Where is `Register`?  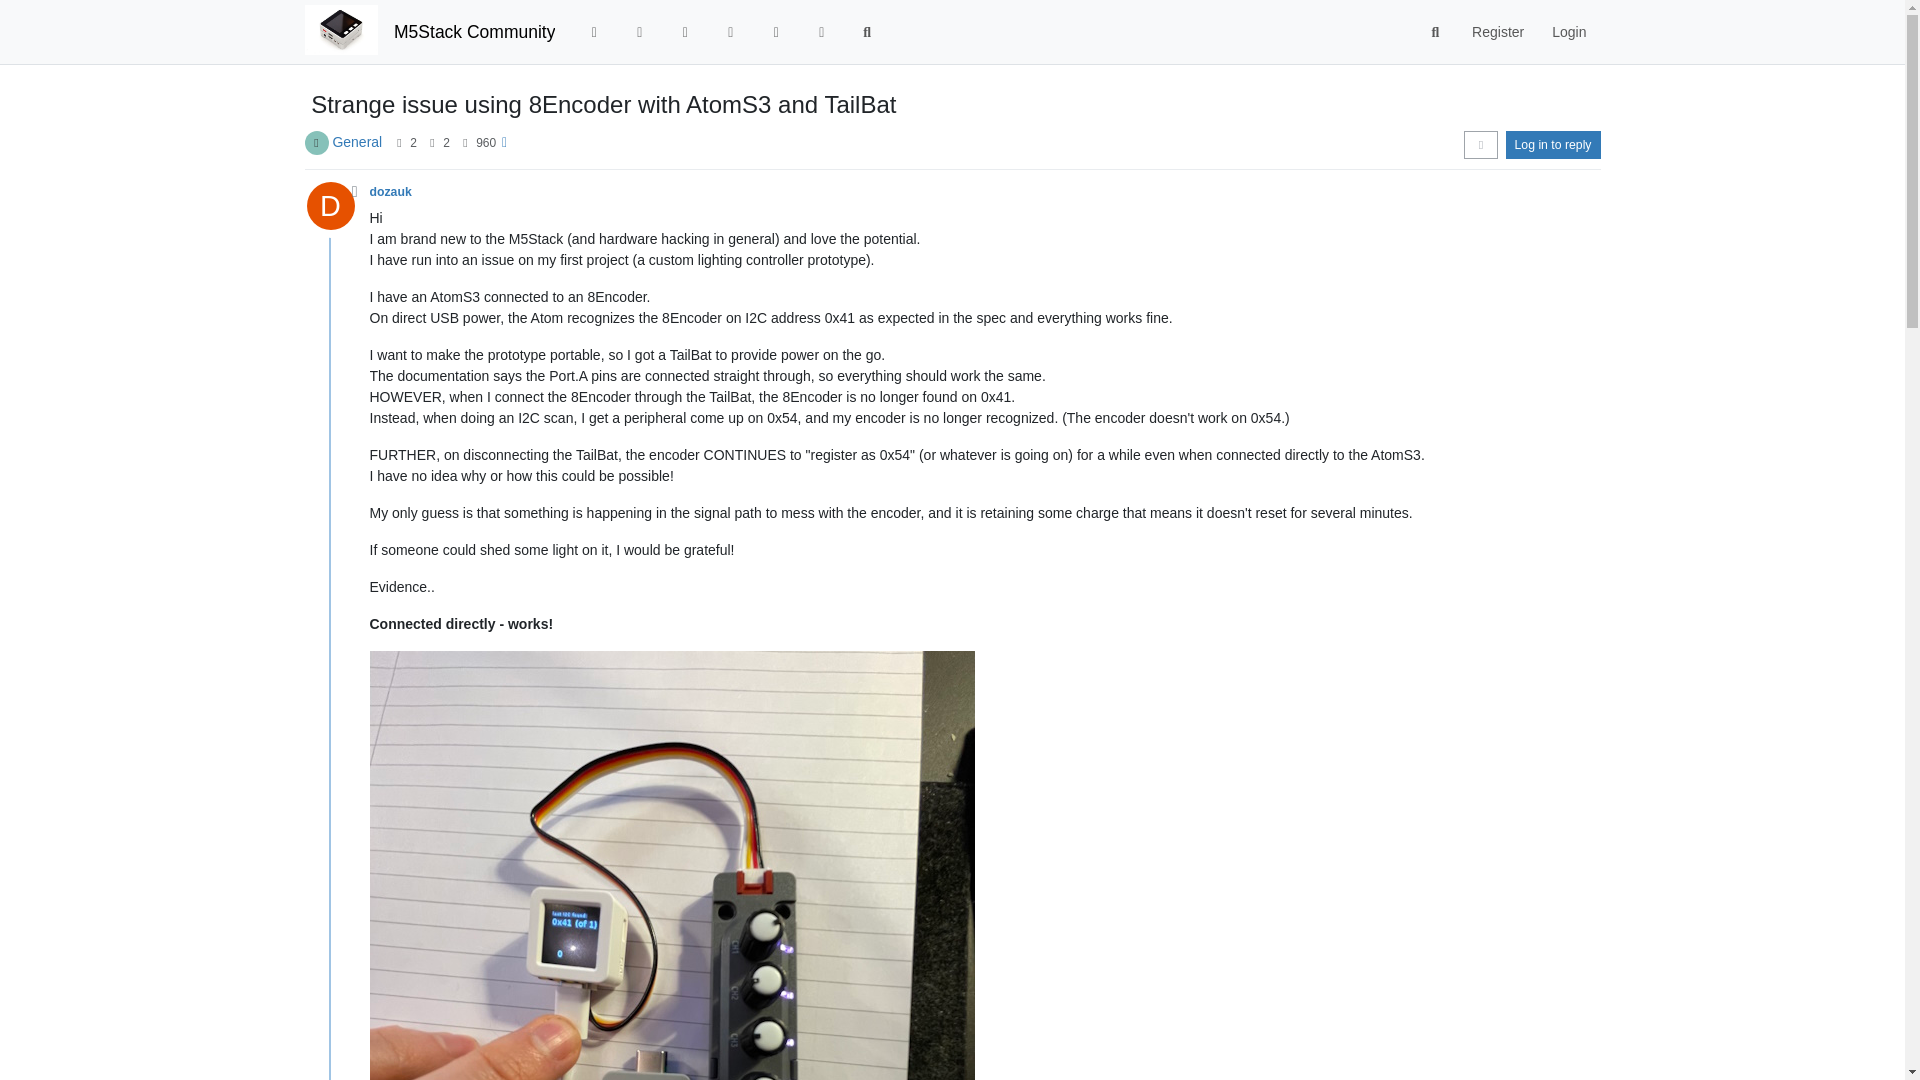
Register is located at coordinates (1497, 32).